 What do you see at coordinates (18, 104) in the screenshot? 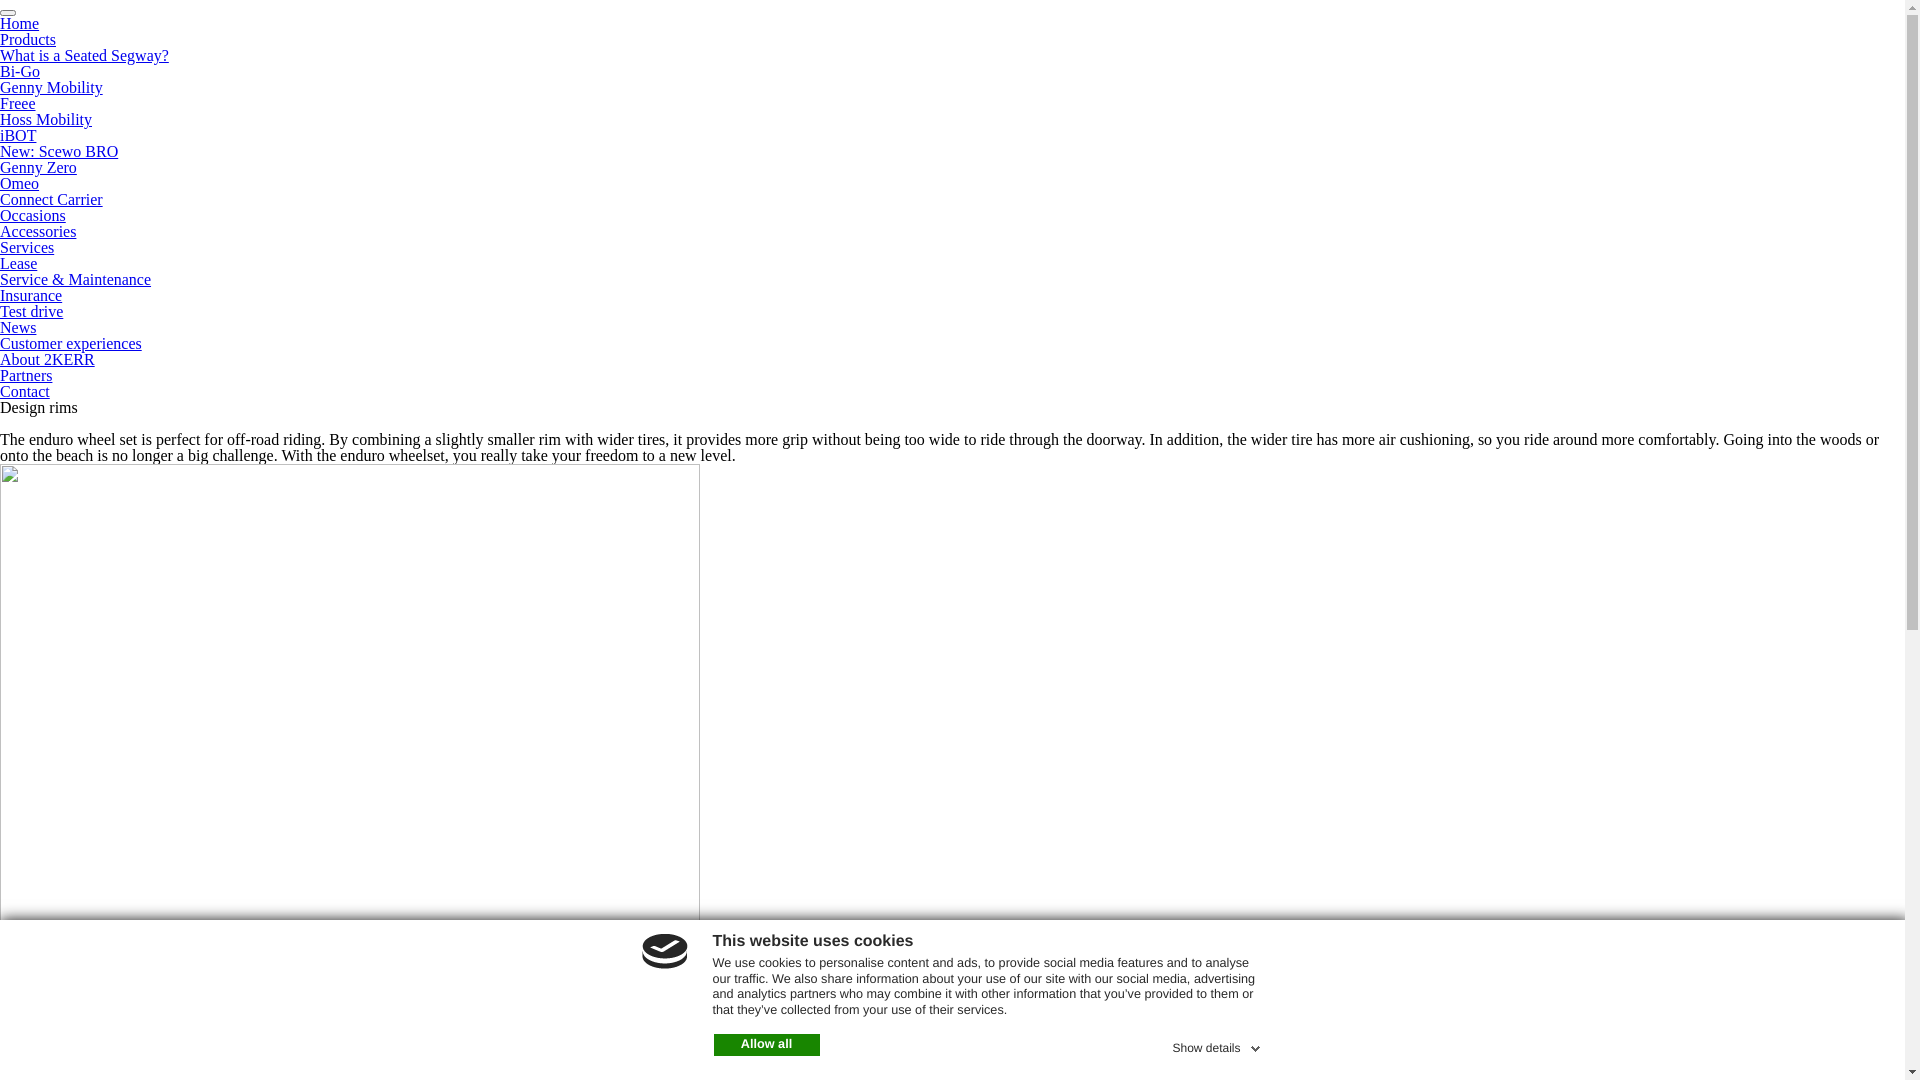
I see `Freee` at bounding box center [18, 104].